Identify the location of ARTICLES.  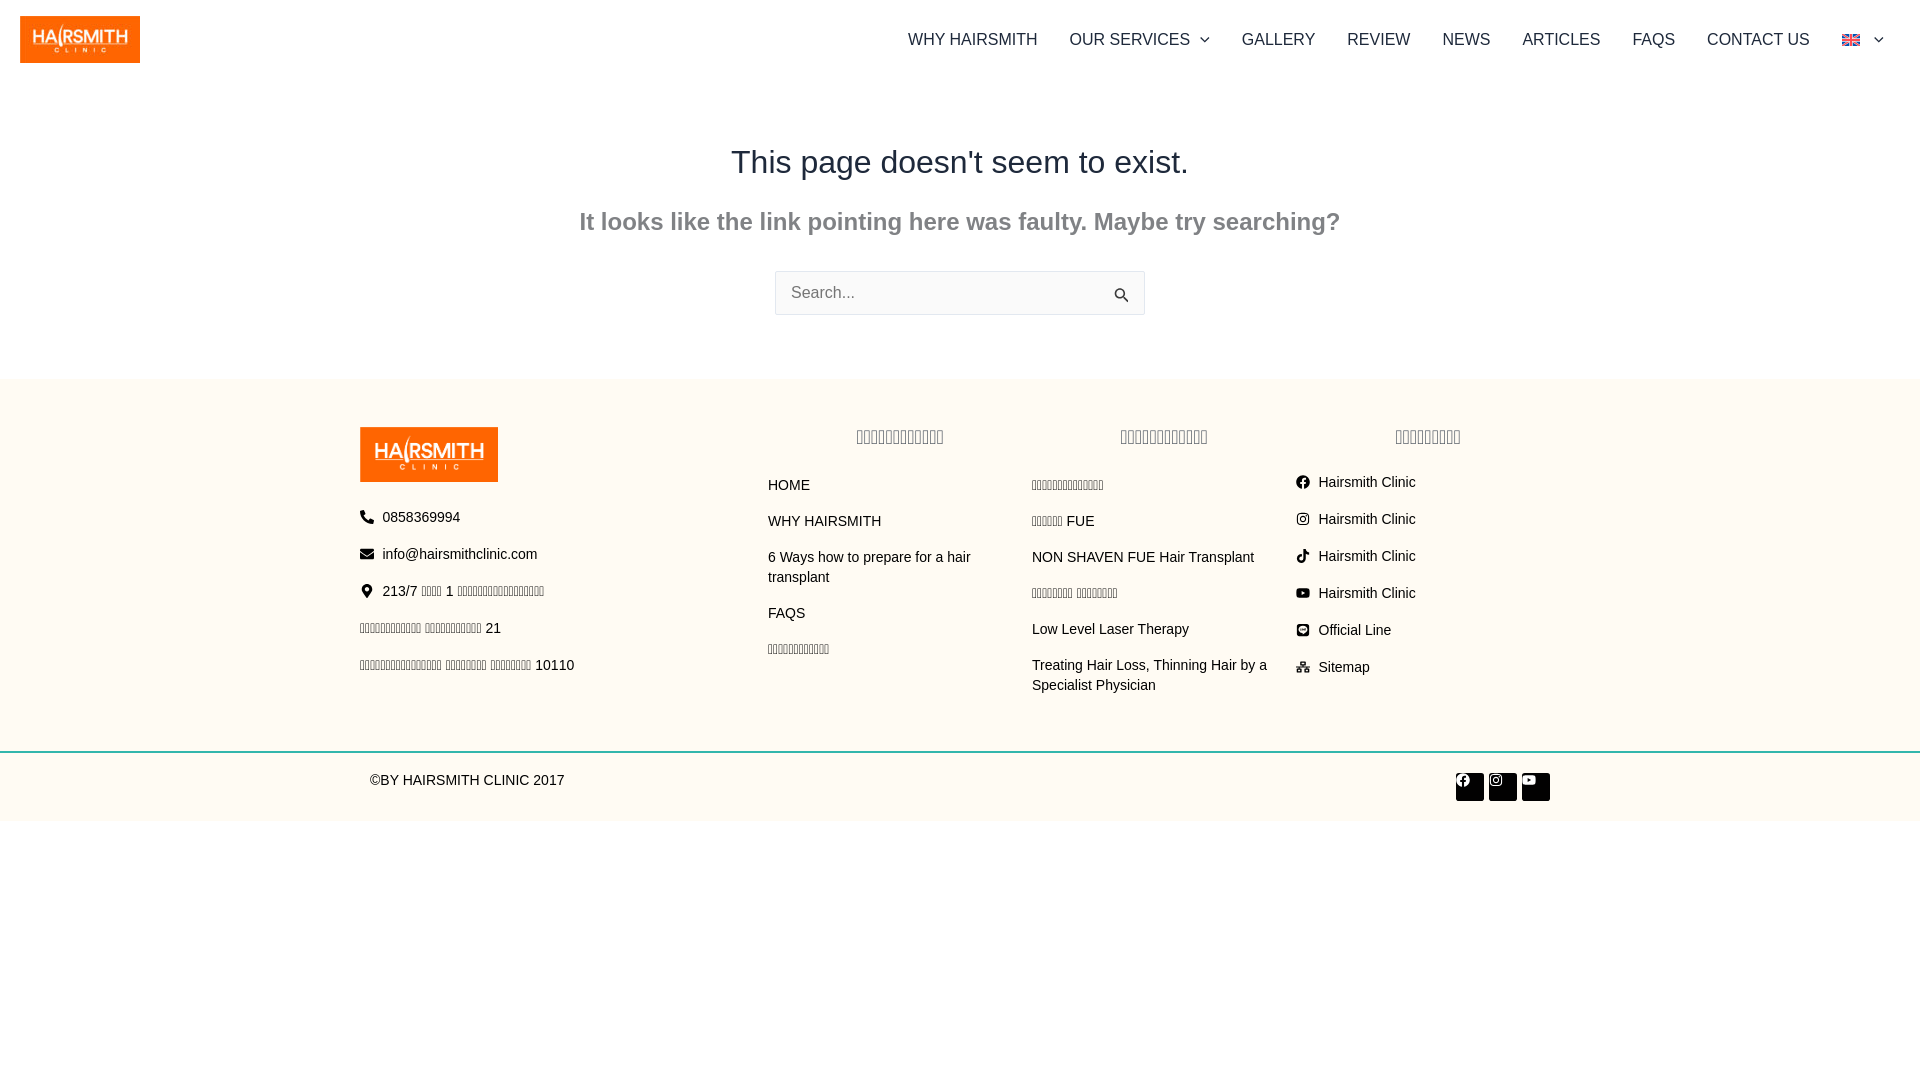
(1560, 40).